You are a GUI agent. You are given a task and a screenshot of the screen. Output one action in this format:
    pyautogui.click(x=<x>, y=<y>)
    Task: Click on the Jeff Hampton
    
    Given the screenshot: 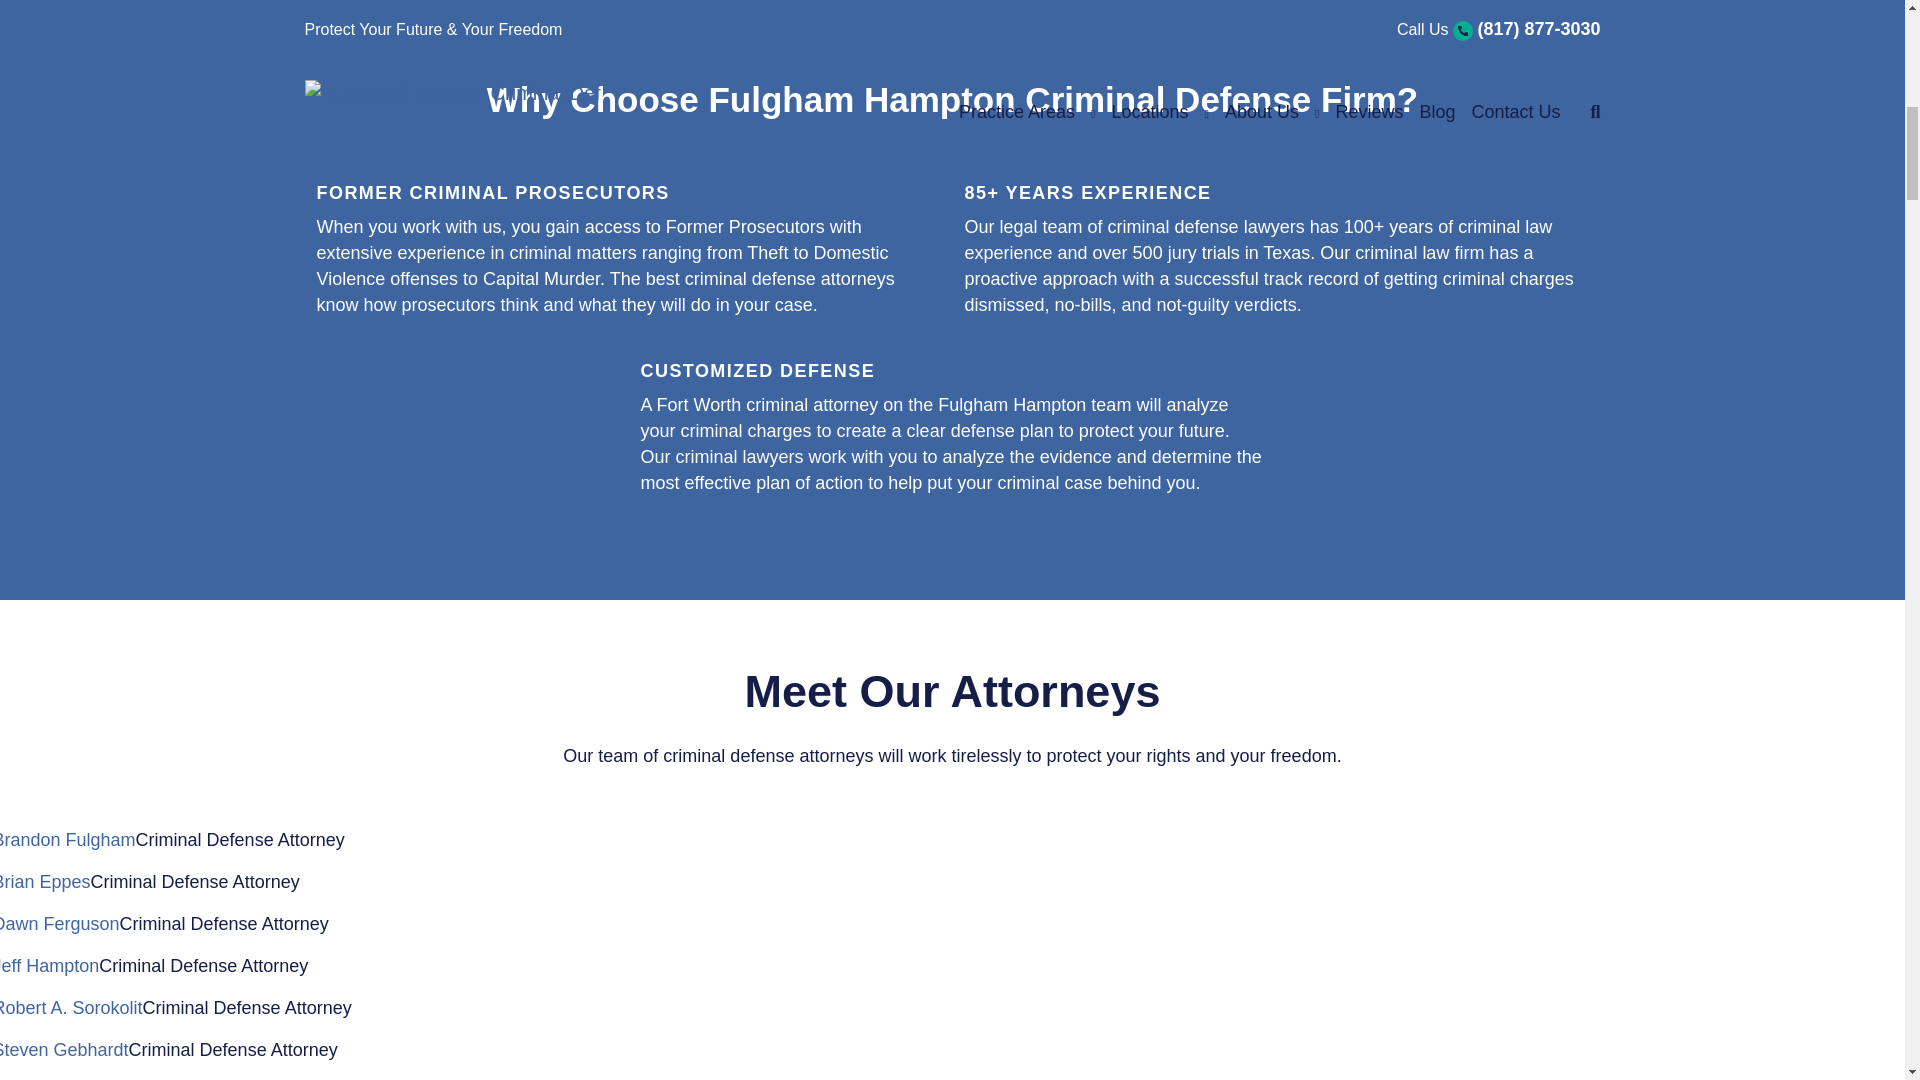 What is the action you would take?
    pyautogui.click(x=50, y=966)
    